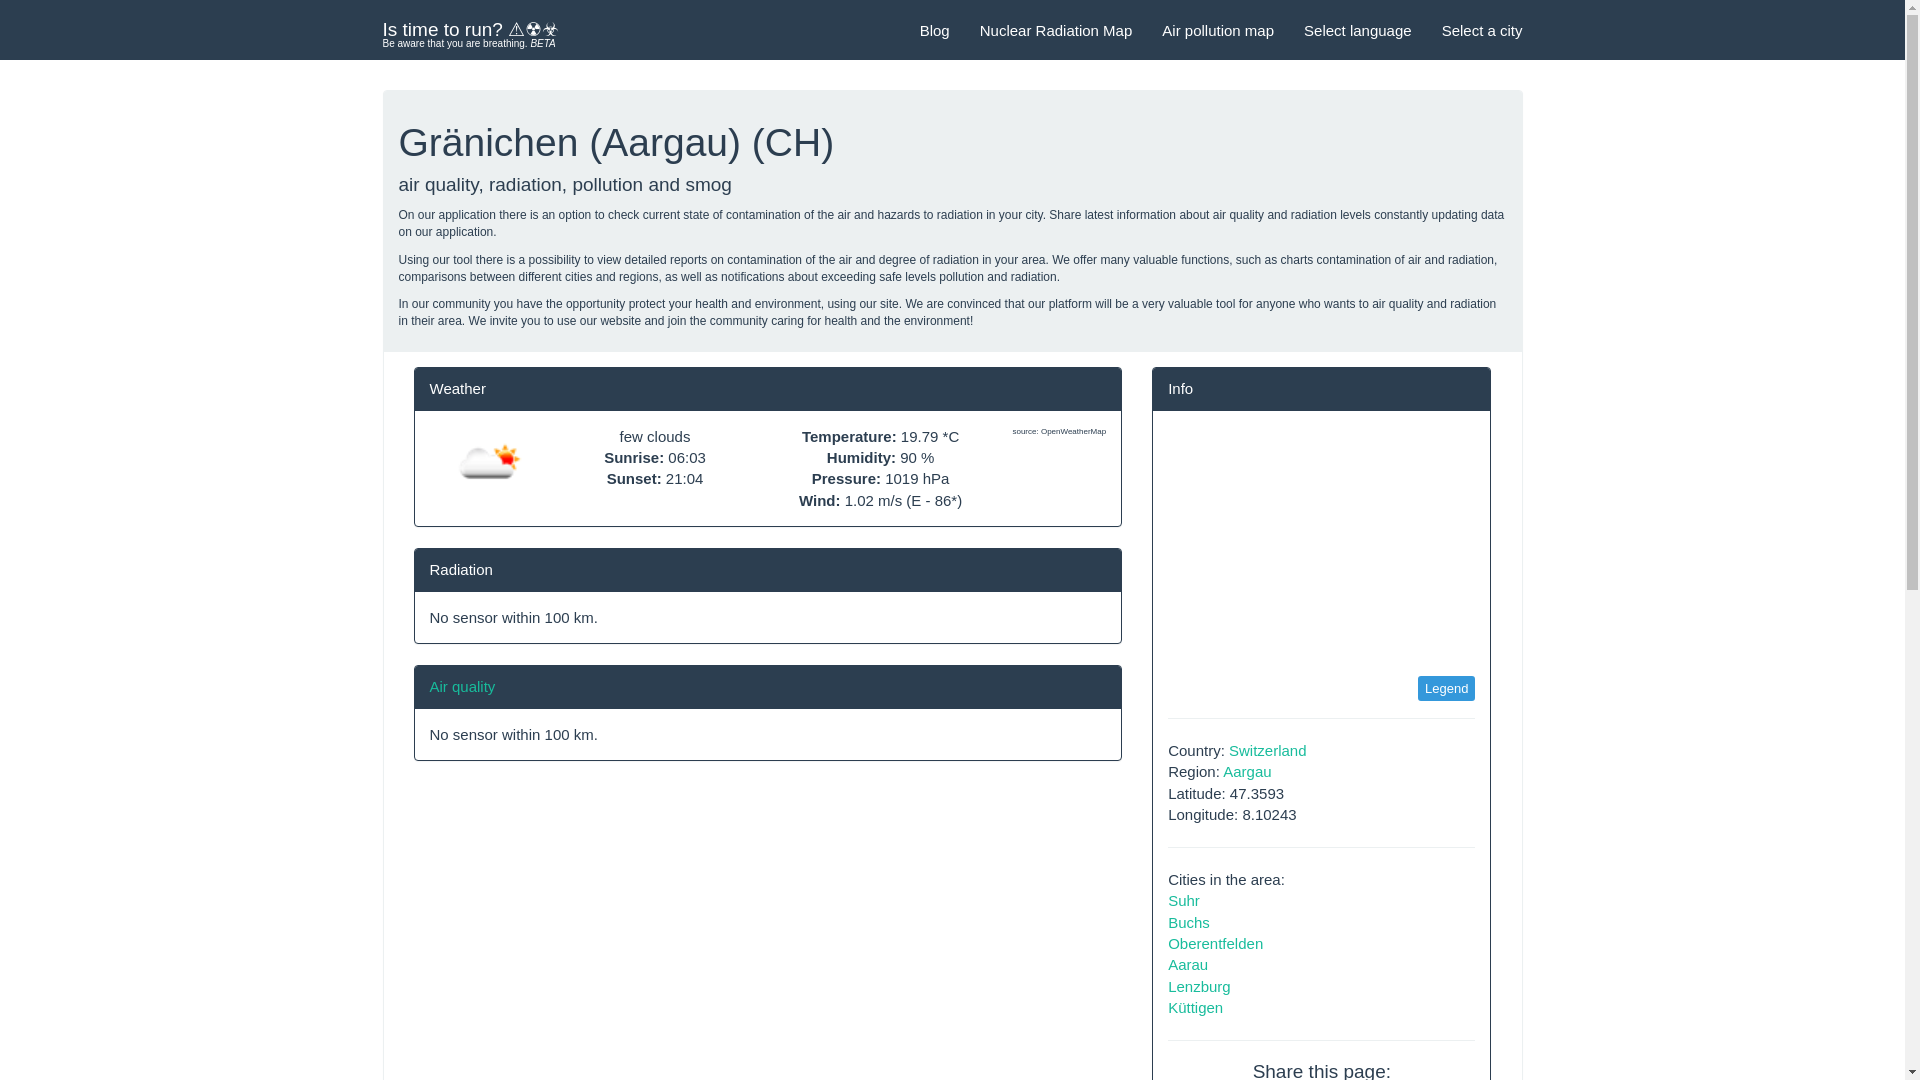 The width and height of the screenshot is (1920, 1080). Describe the element at coordinates (1482, 30) in the screenshot. I see `Select a city` at that location.